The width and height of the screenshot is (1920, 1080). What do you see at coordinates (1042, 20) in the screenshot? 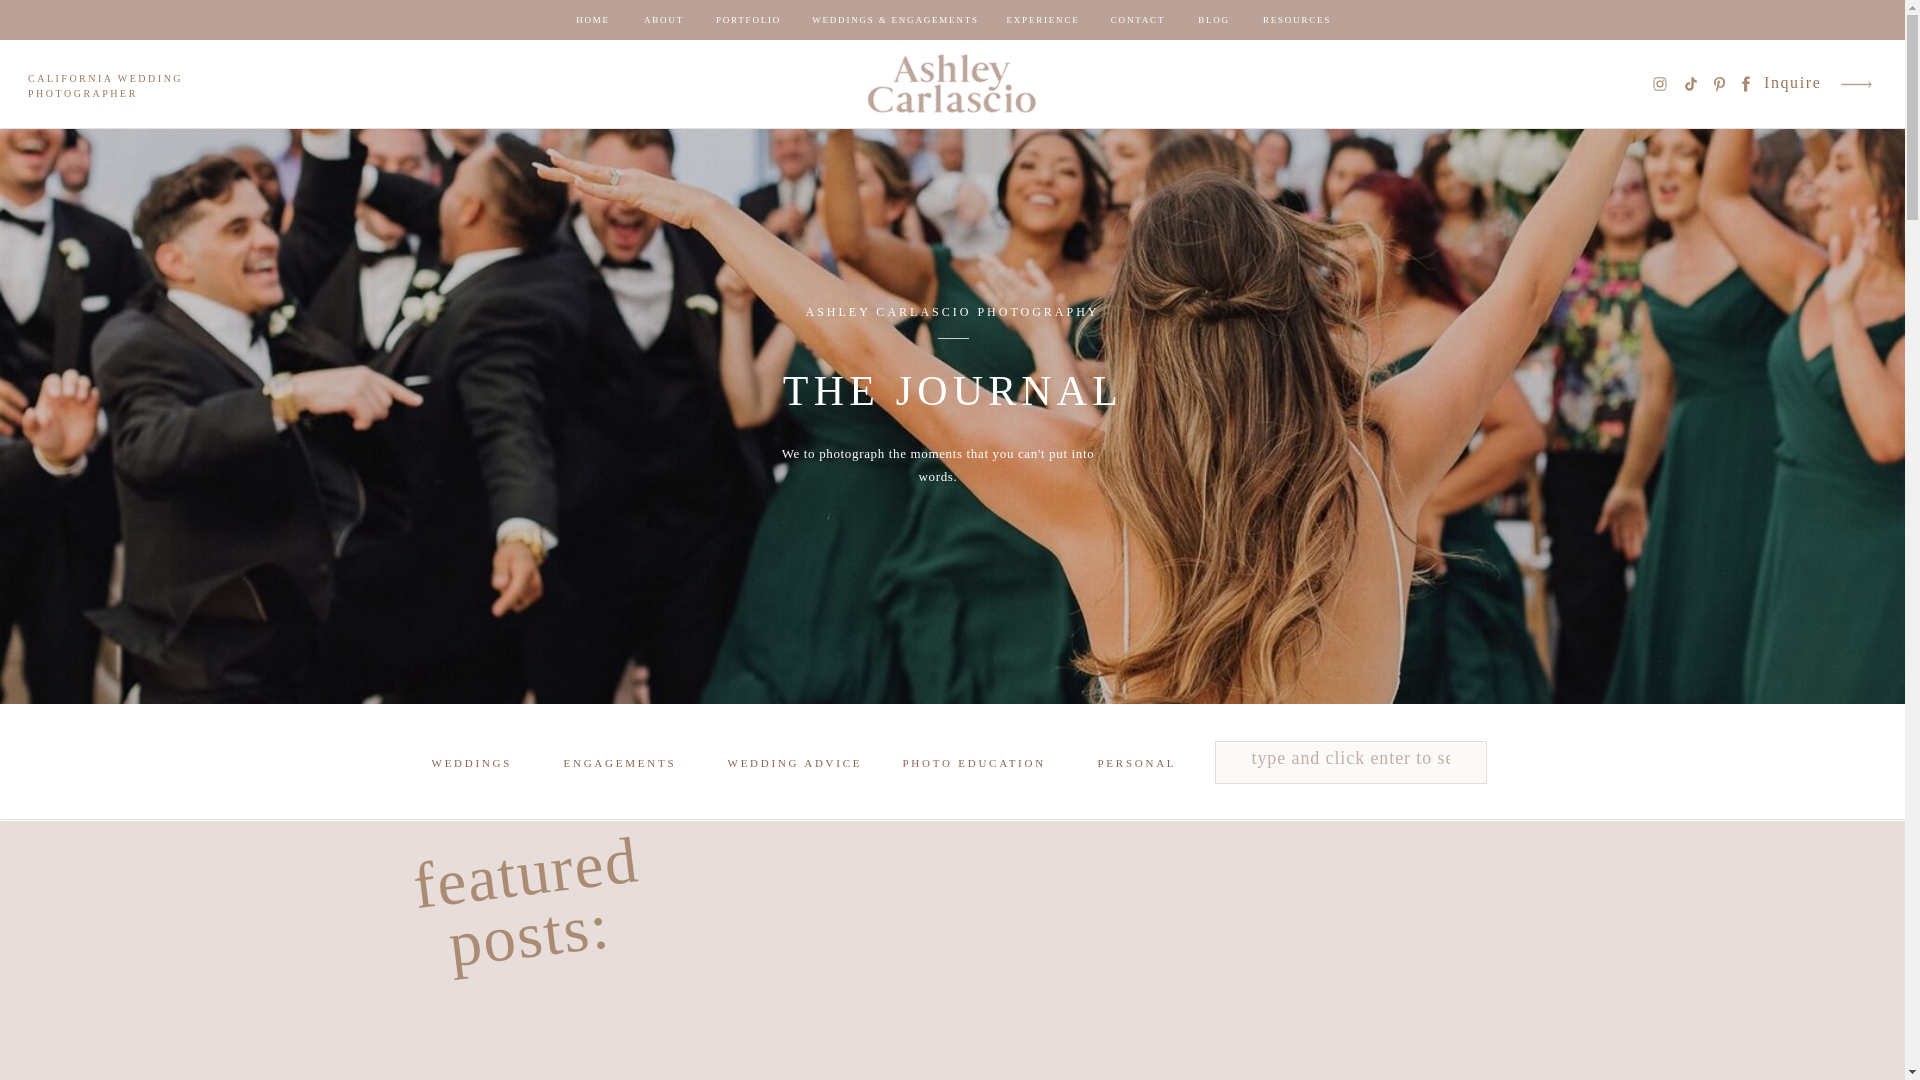
I see `EXPERIENCE` at bounding box center [1042, 20].